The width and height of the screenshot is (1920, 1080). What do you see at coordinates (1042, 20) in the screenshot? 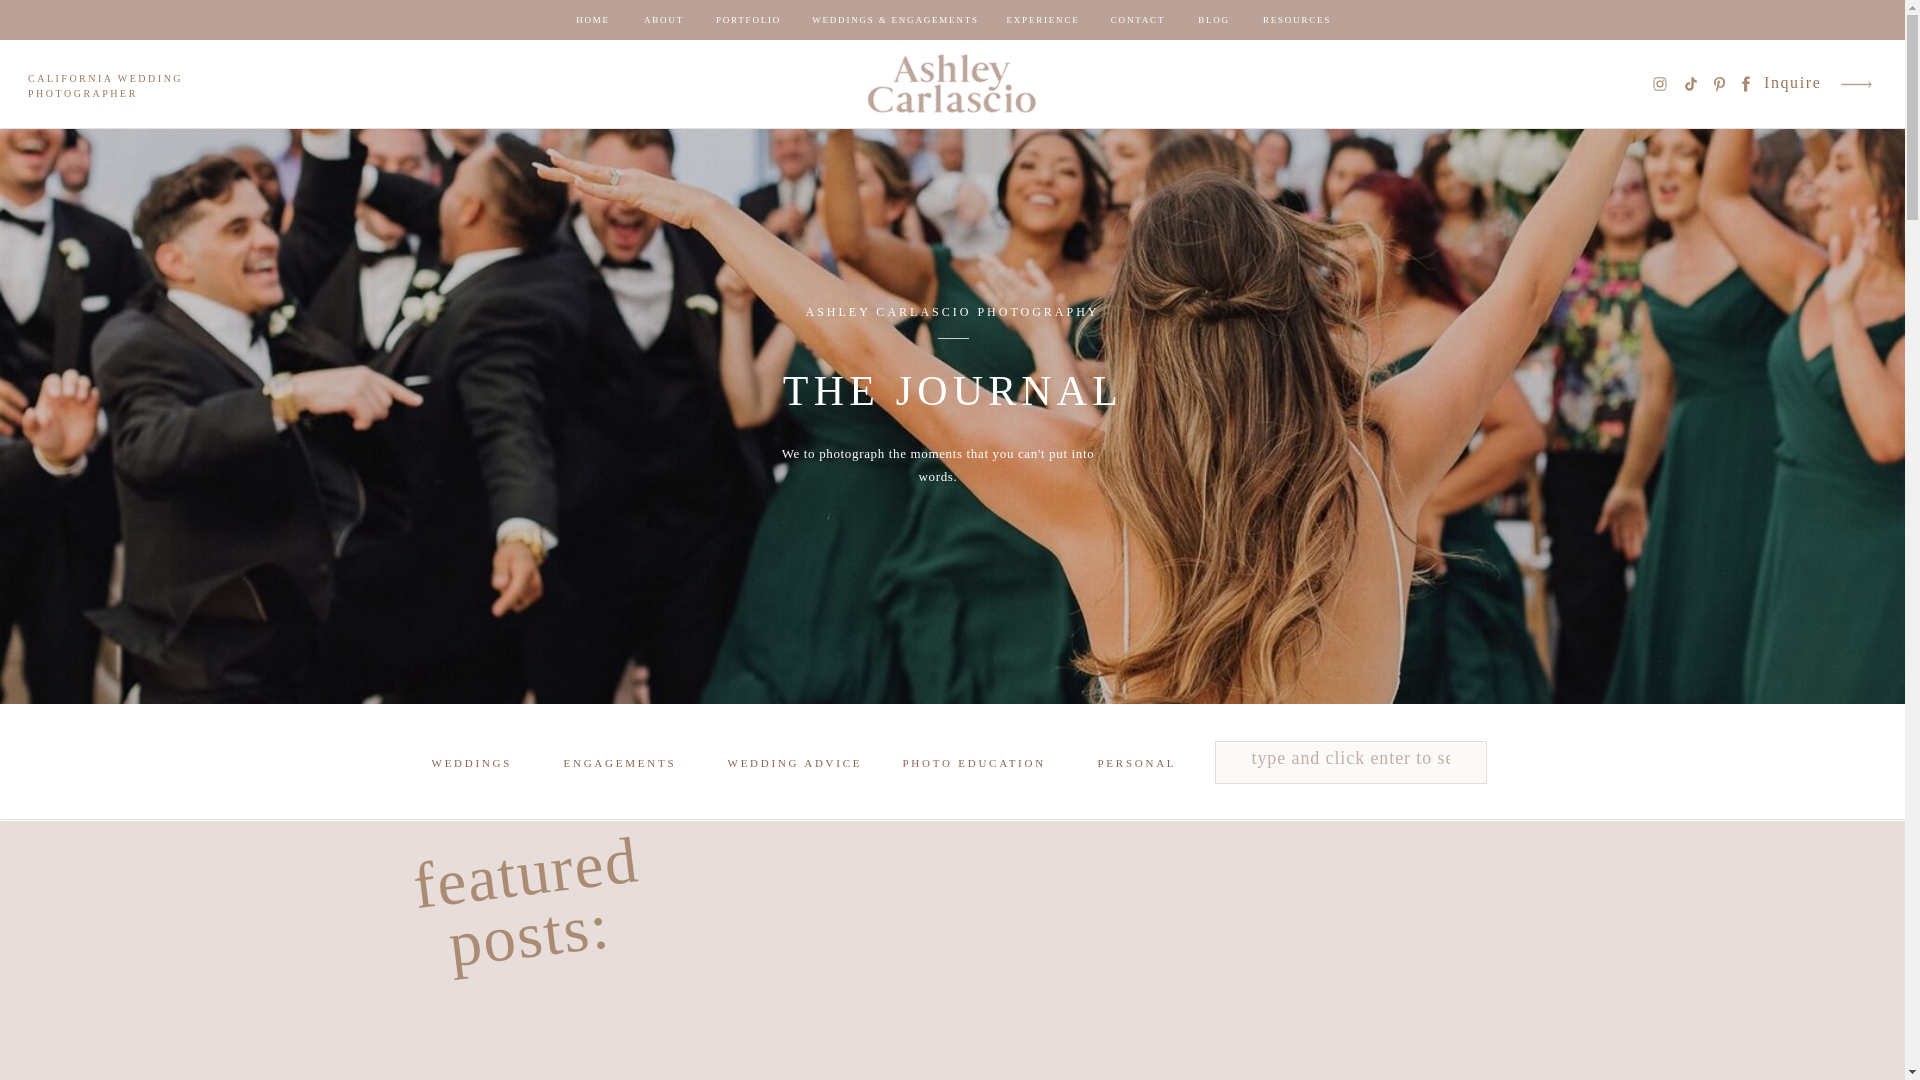
I see `EXPERIENCE` at bounding box center [1042, 20].